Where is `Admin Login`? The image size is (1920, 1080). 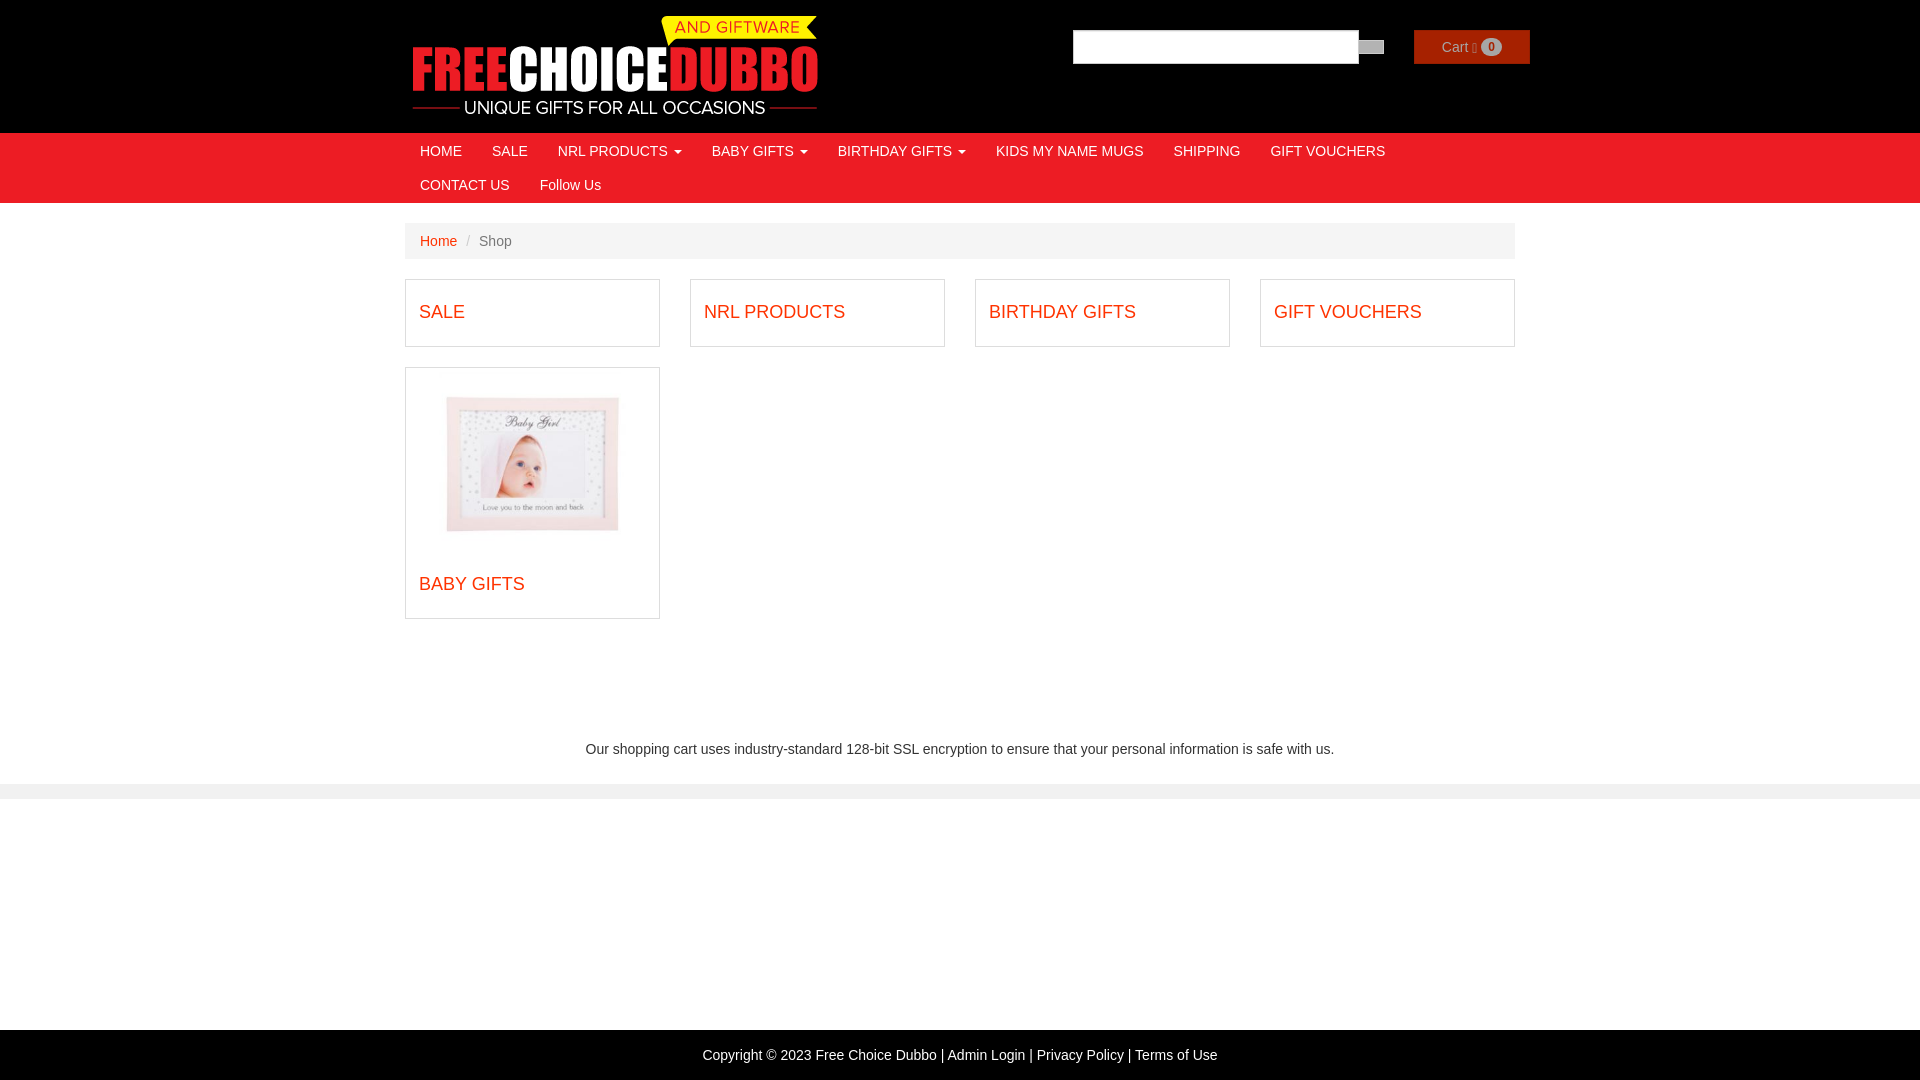 Admin Login is located at coordinates (987, 1055).